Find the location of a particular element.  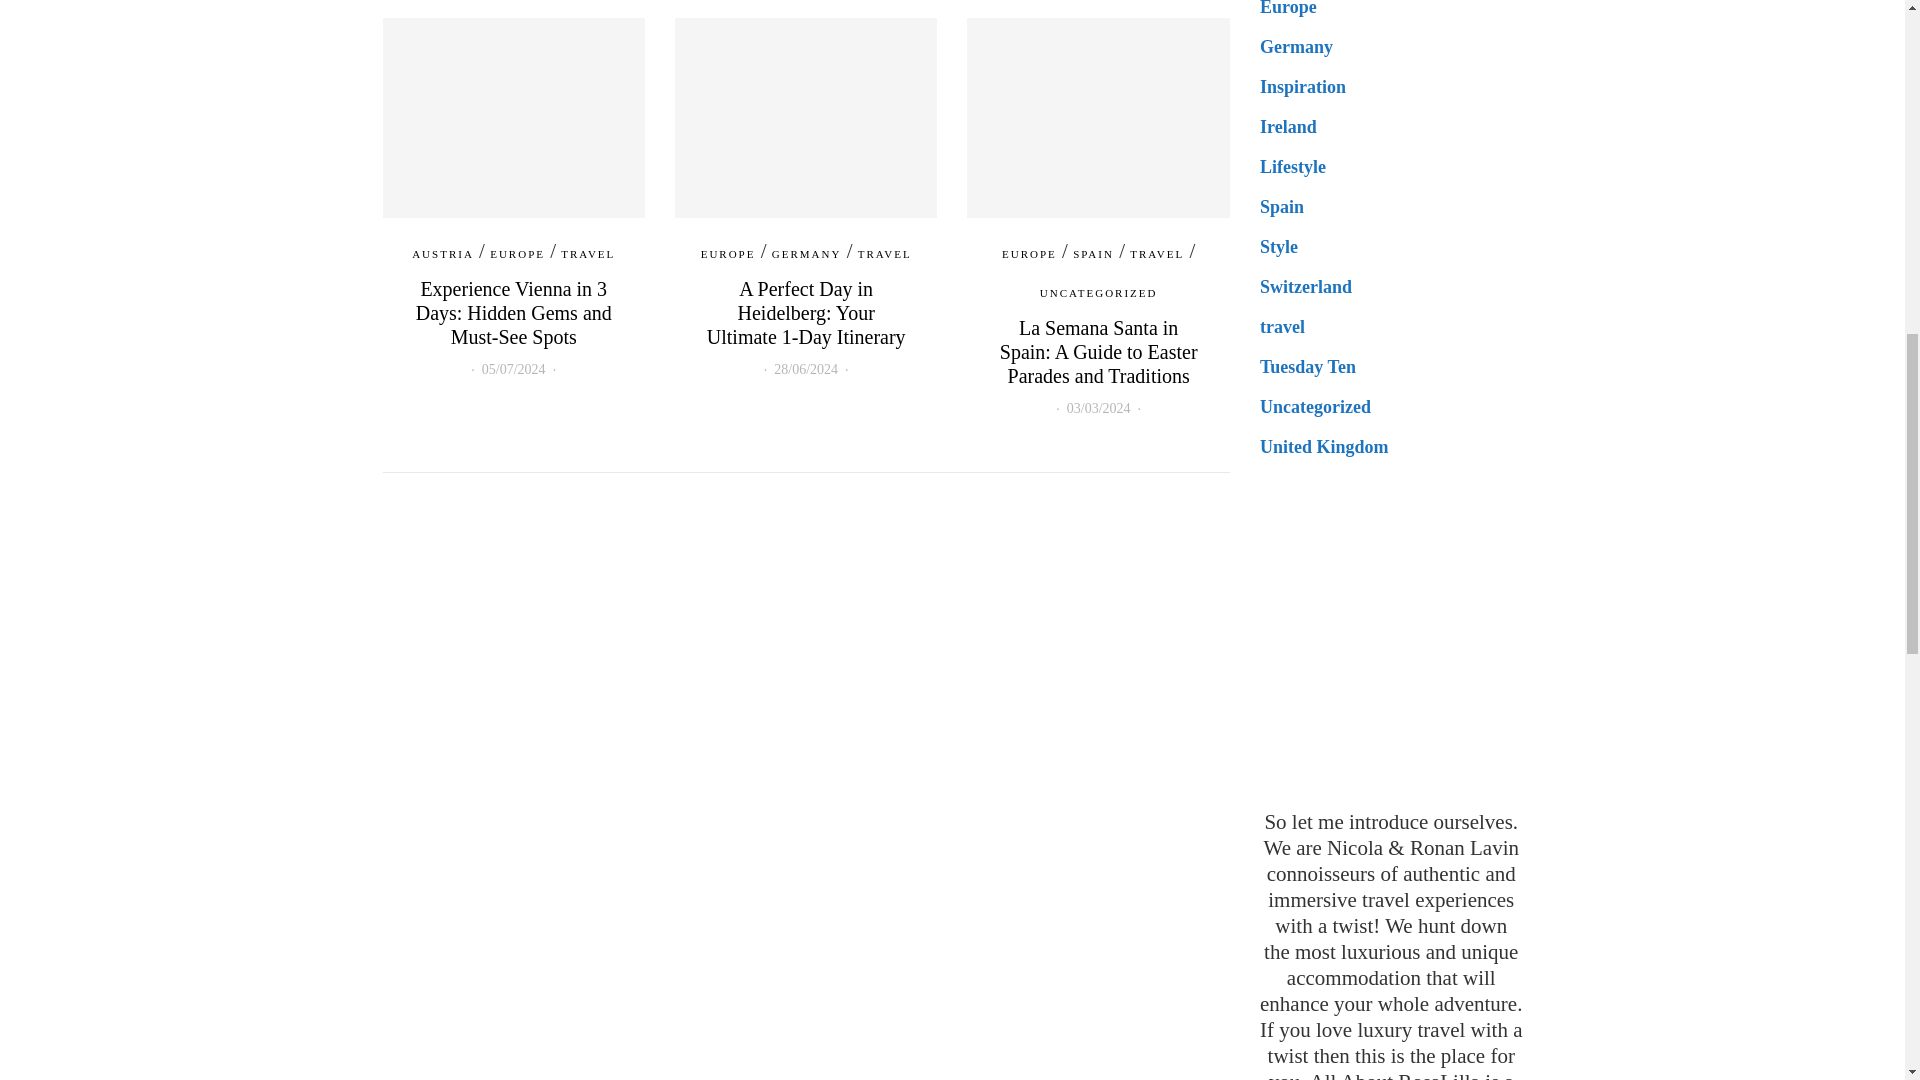

AUSTRIA is located at coordinates (443, 253).